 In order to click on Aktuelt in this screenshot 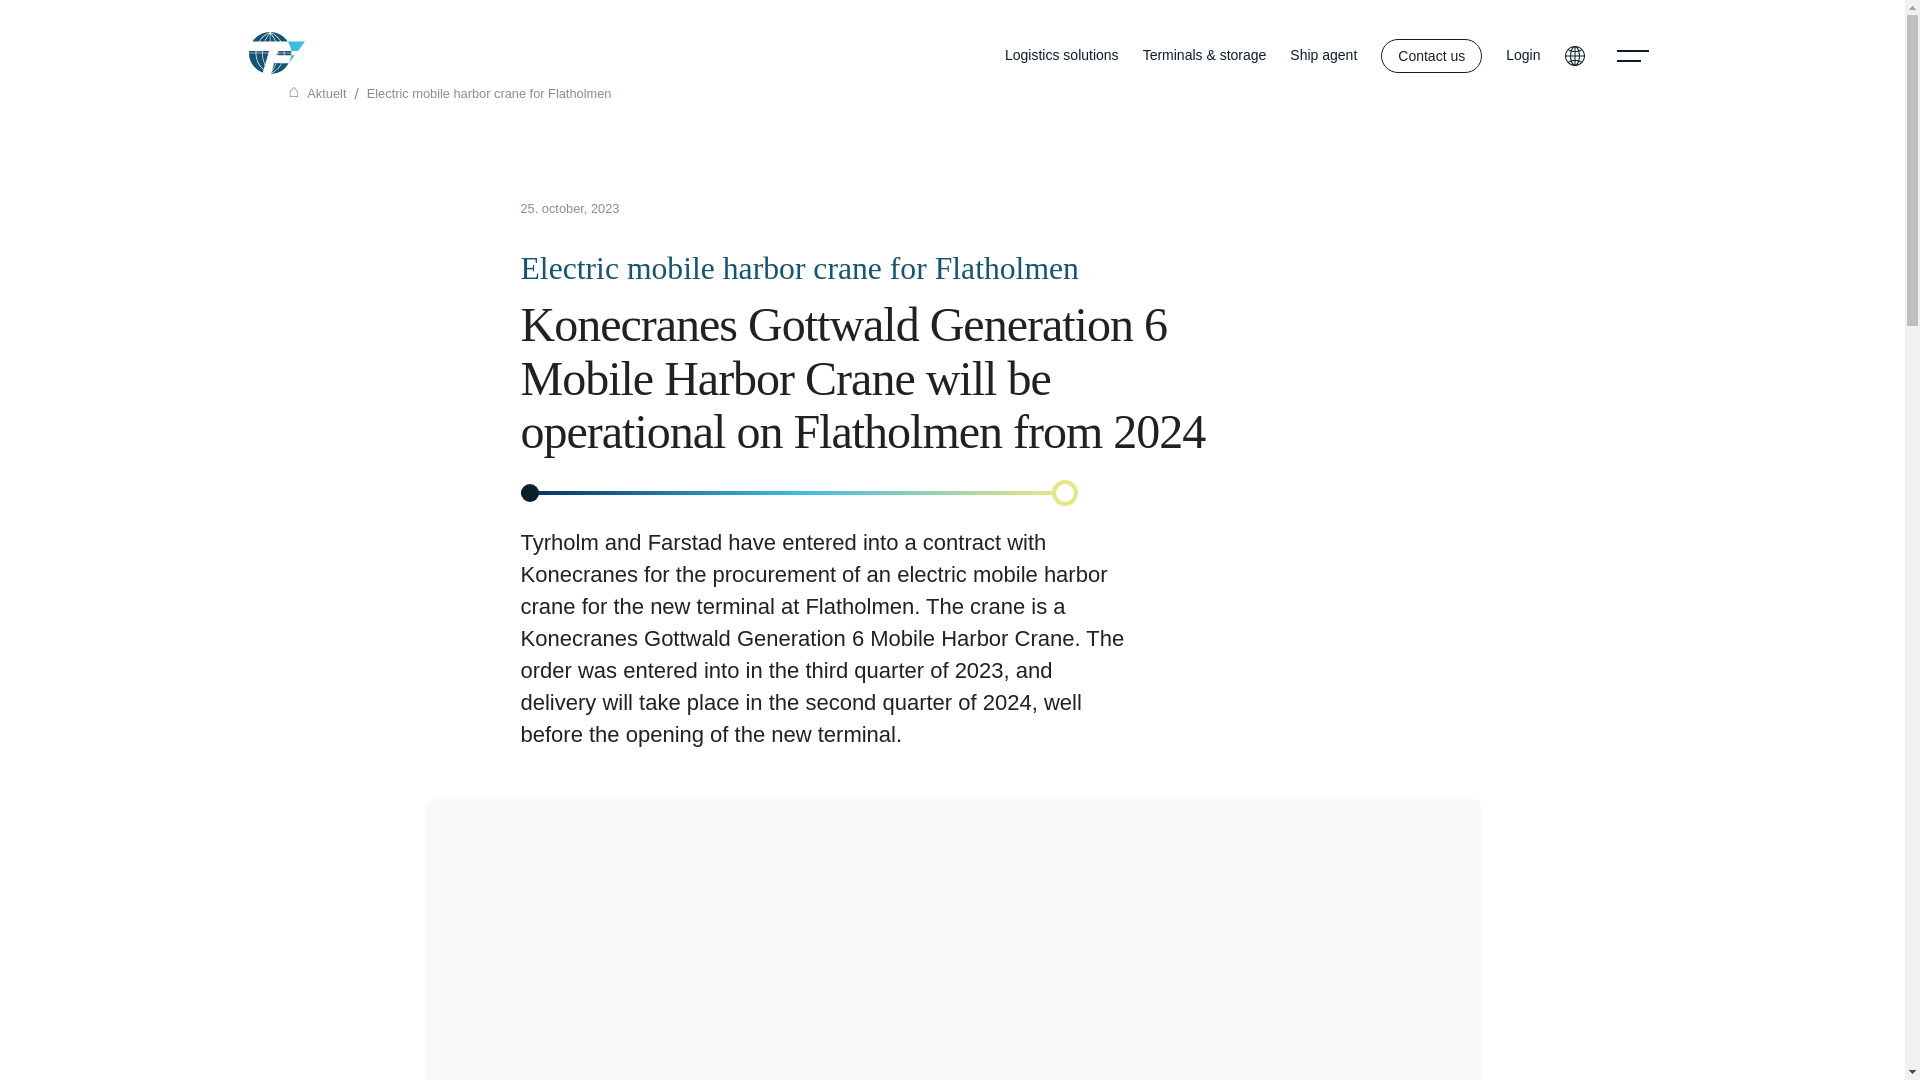, I will do `click(326, 93)`.